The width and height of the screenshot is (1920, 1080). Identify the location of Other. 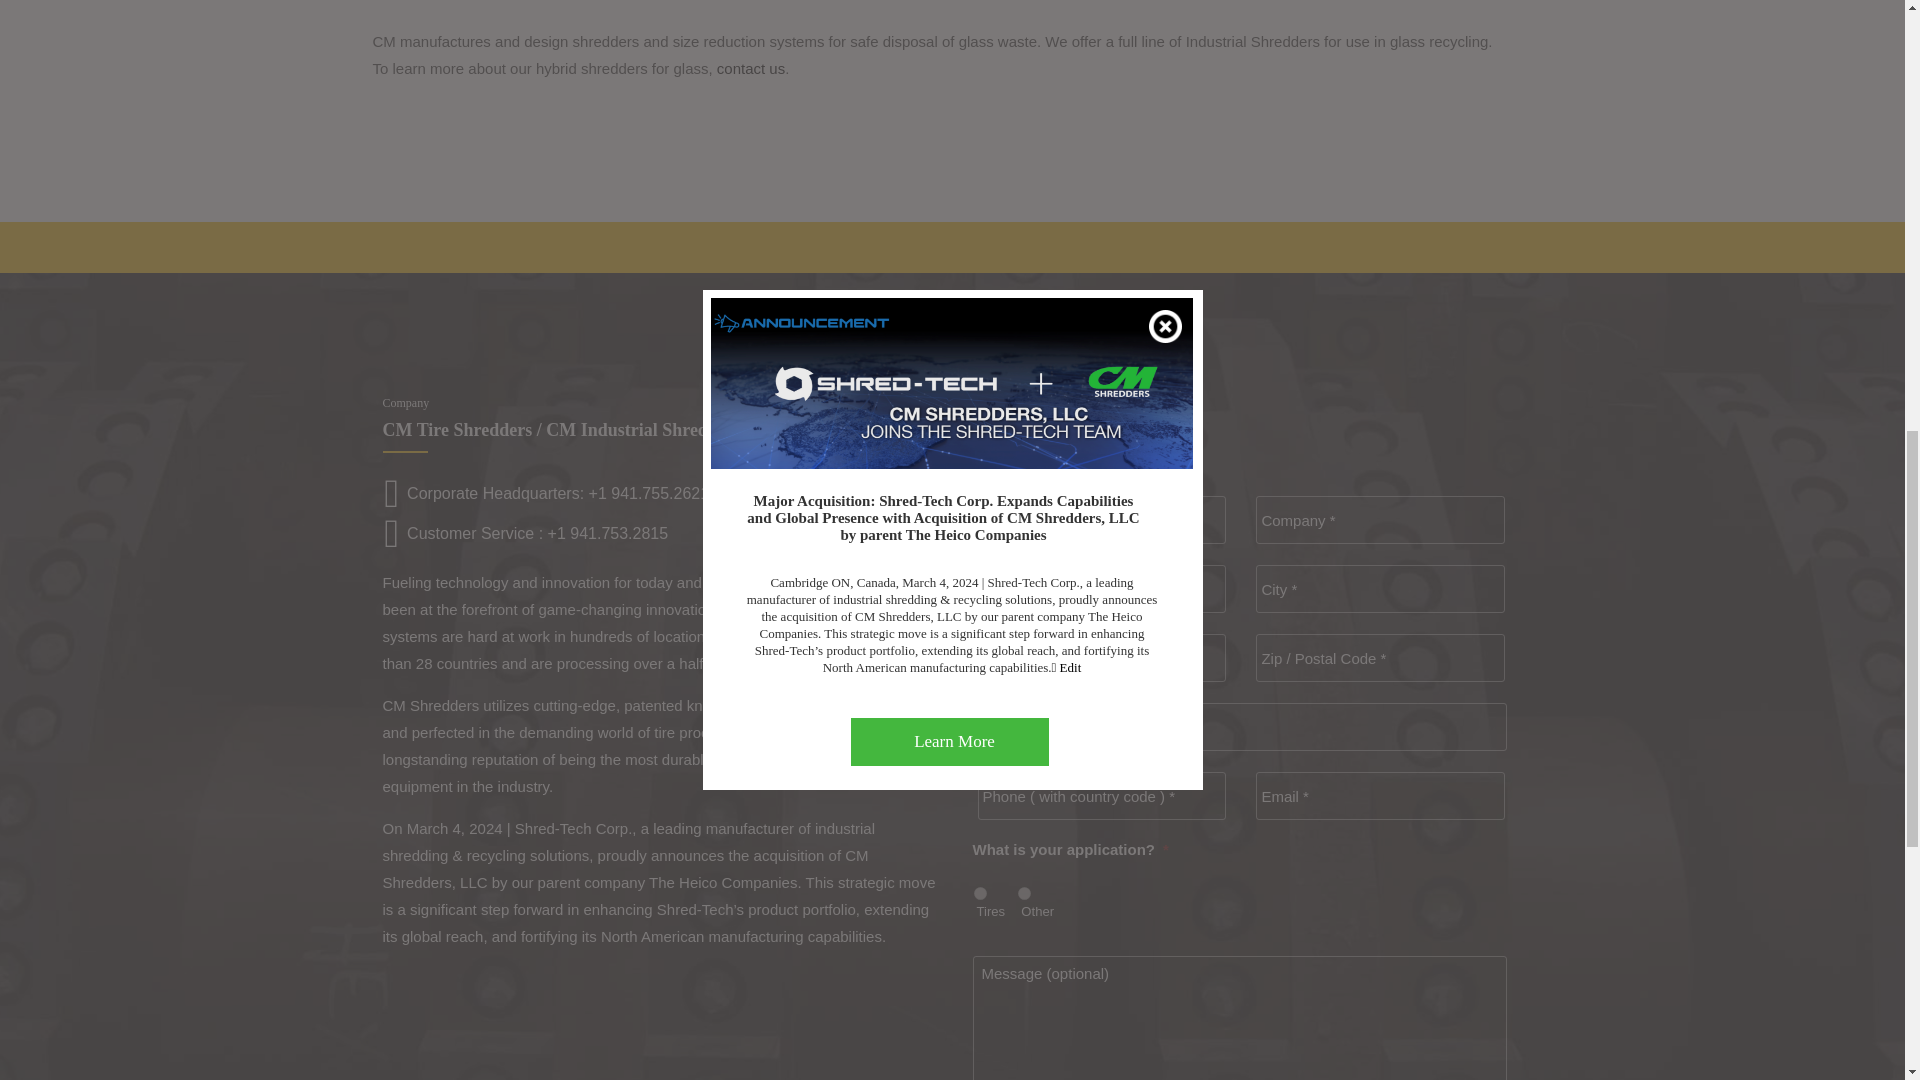
(1024, 892).